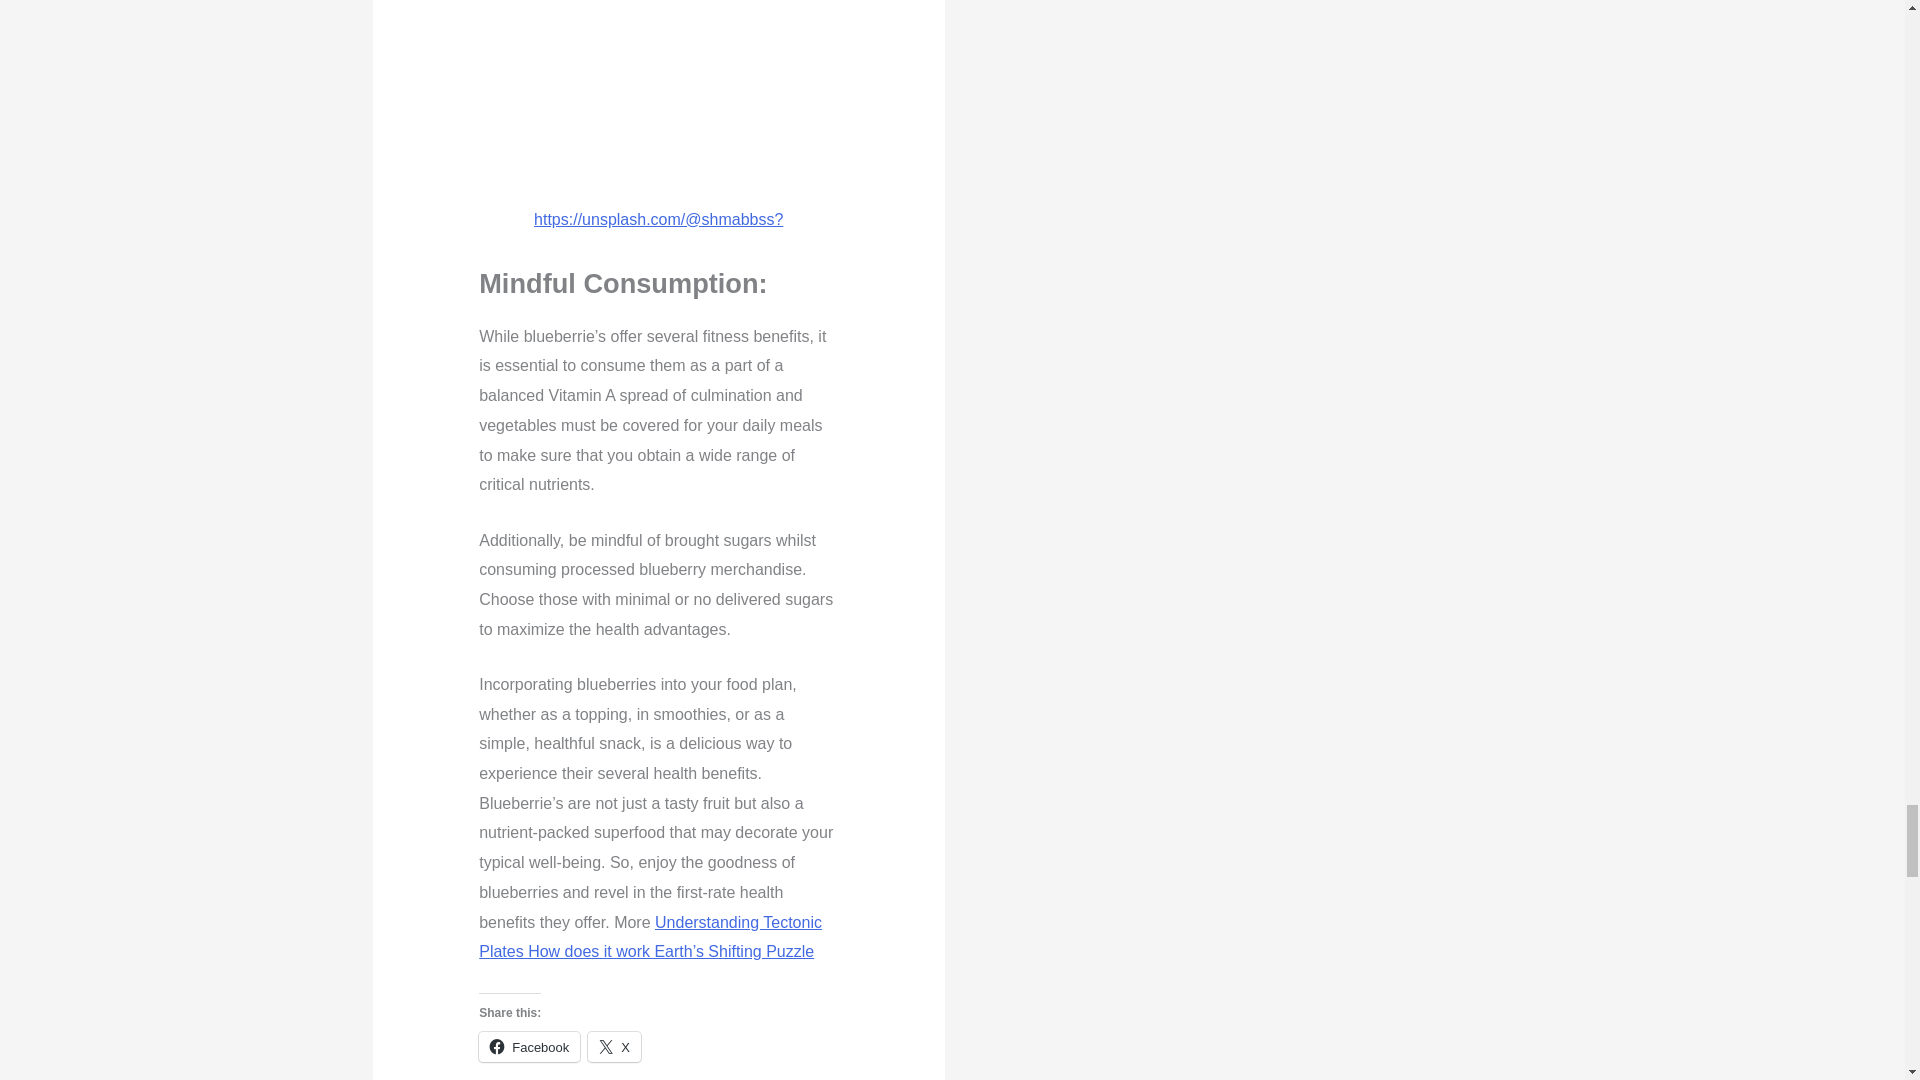 The width and height of the screenshot is (1920, 1080). I want to click on Click to share on Facebook, so click(528, 1046).